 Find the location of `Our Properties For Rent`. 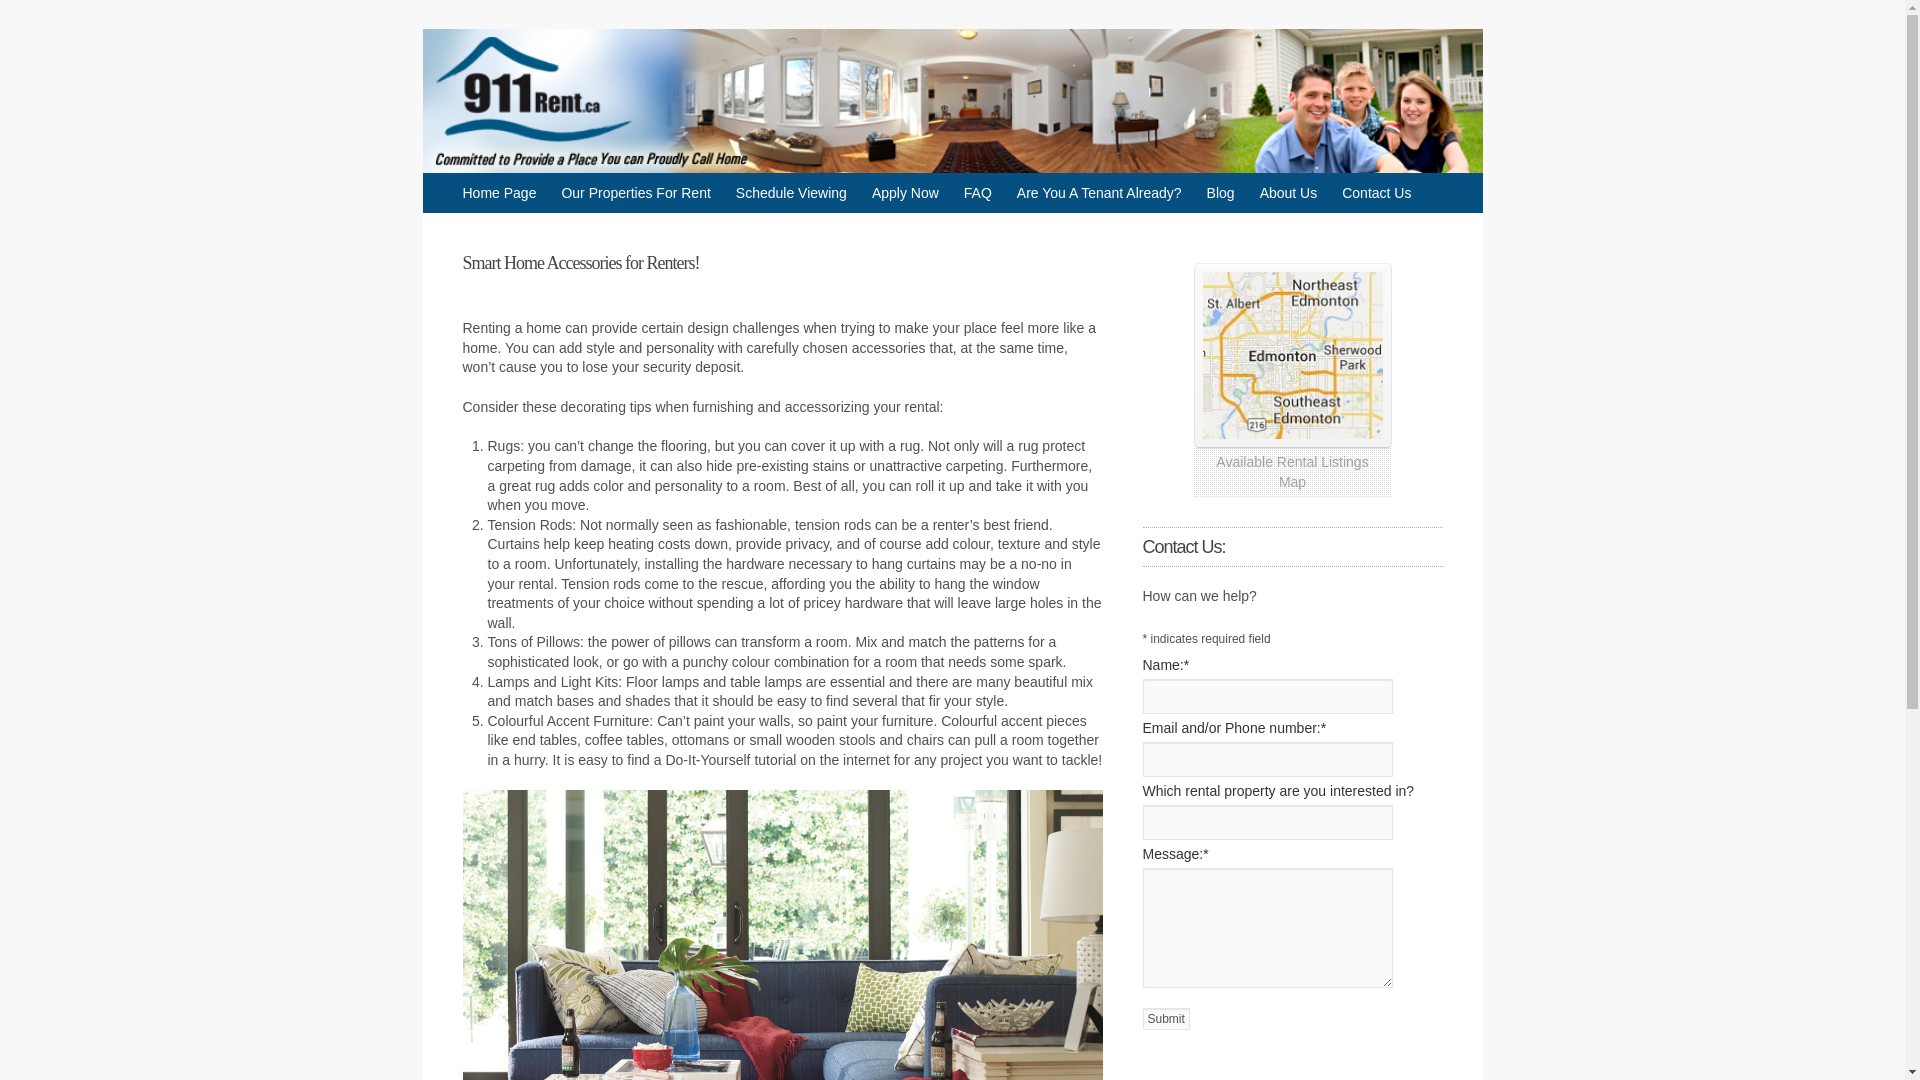

Our Properties For Rent is located at coordinates (635, 192).